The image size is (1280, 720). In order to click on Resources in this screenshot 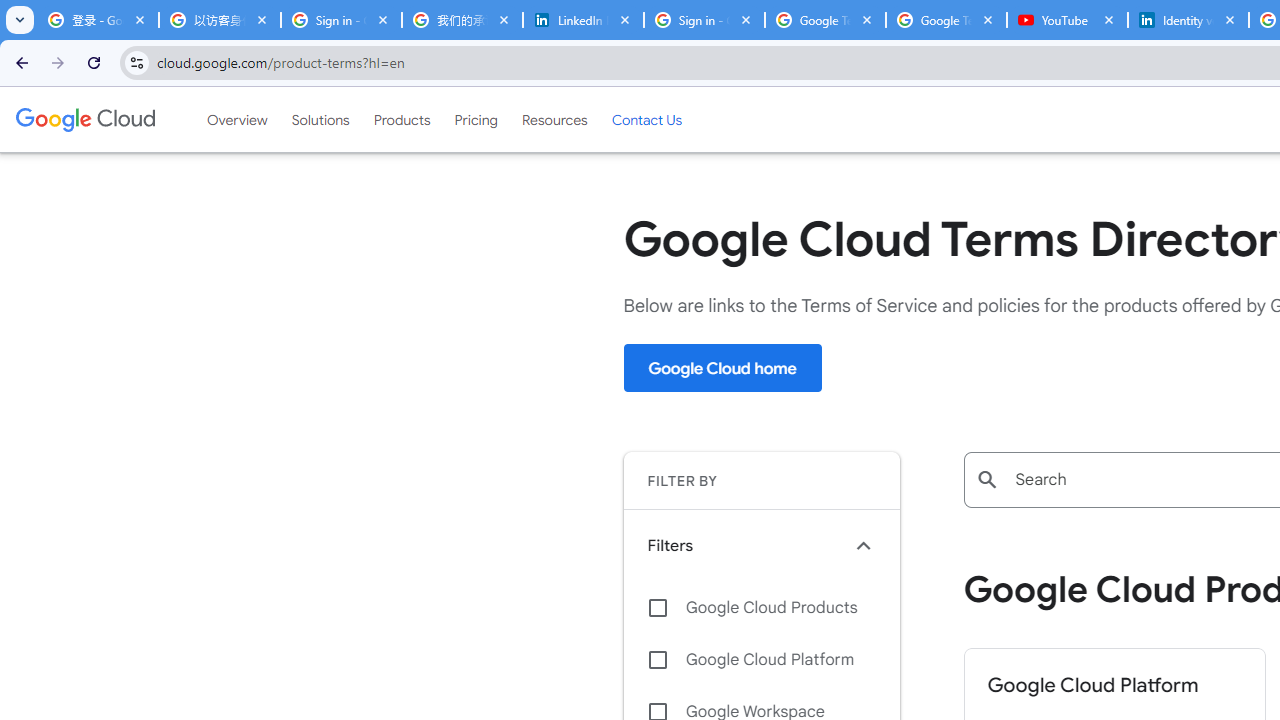, I will do `click(554, 119)`.